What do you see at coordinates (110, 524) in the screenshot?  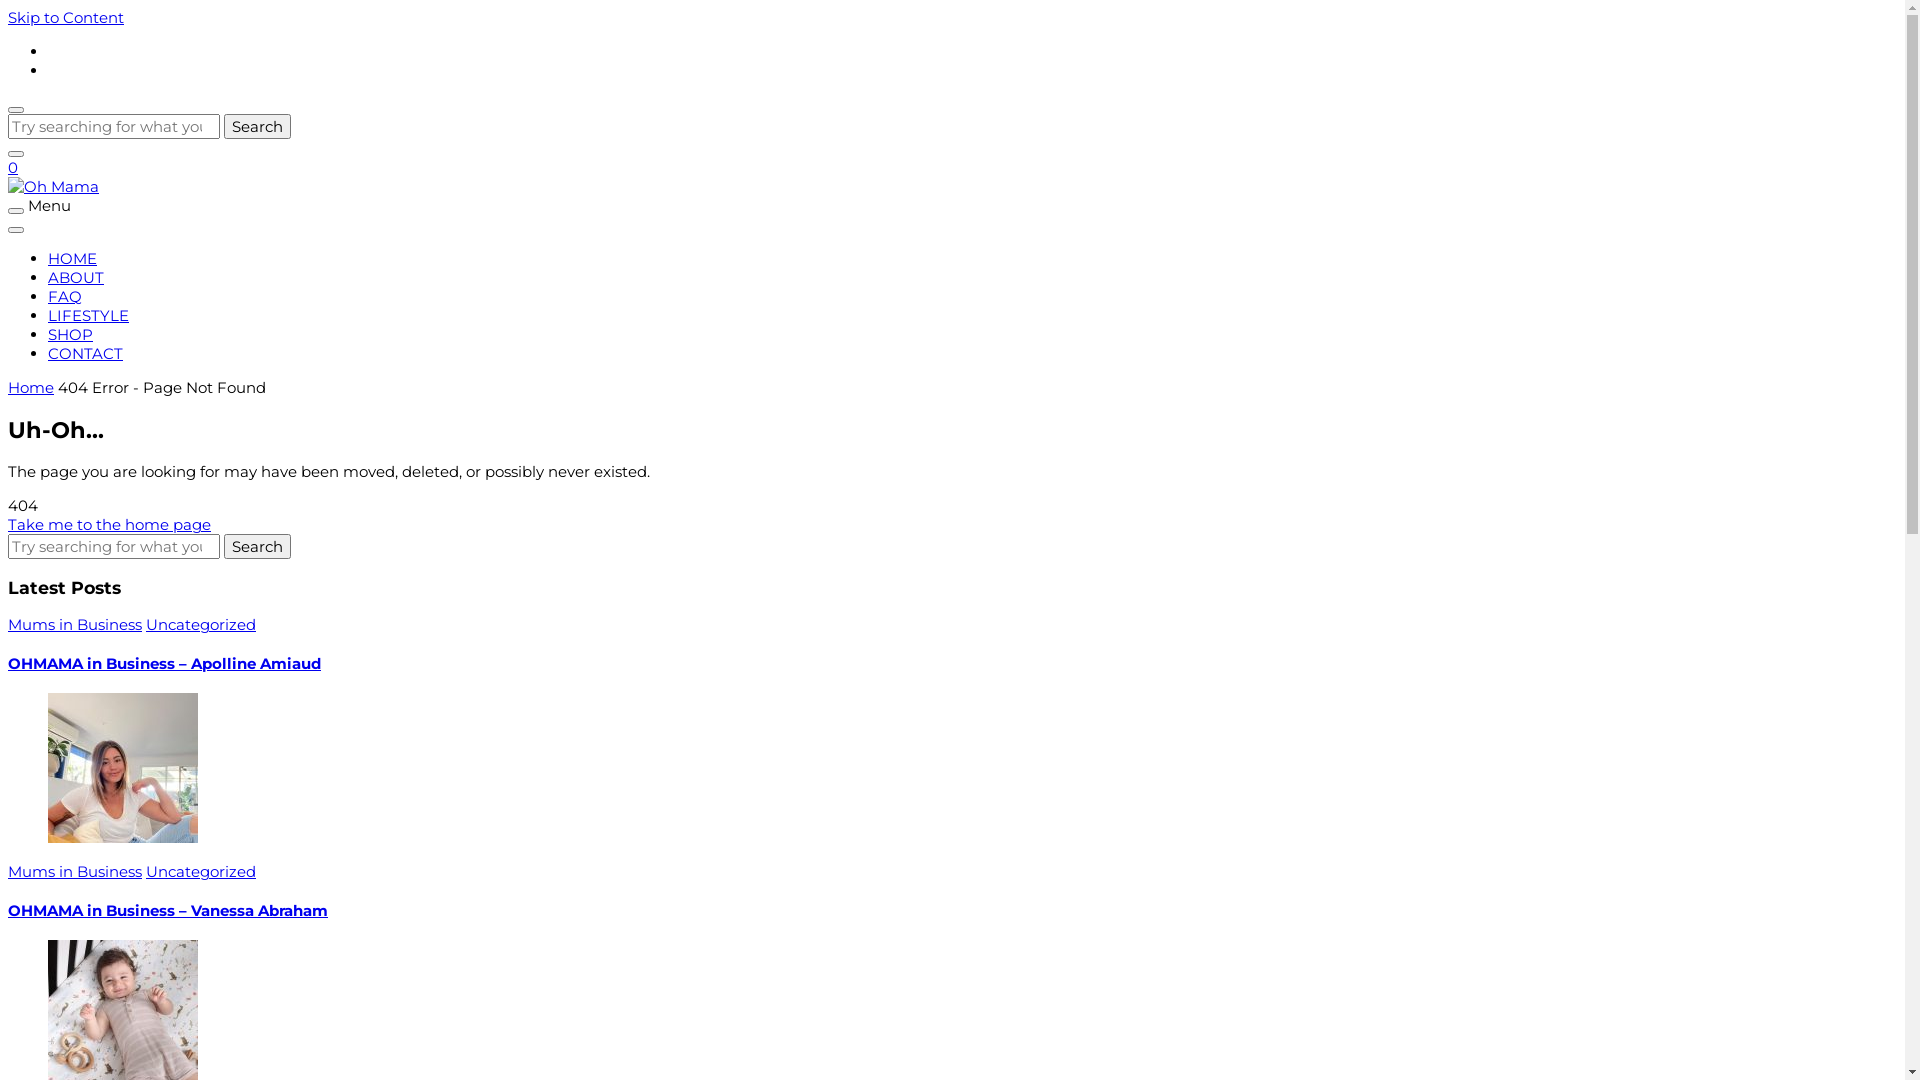 I see `Take me to the home page` at bounding box center [110, 524].